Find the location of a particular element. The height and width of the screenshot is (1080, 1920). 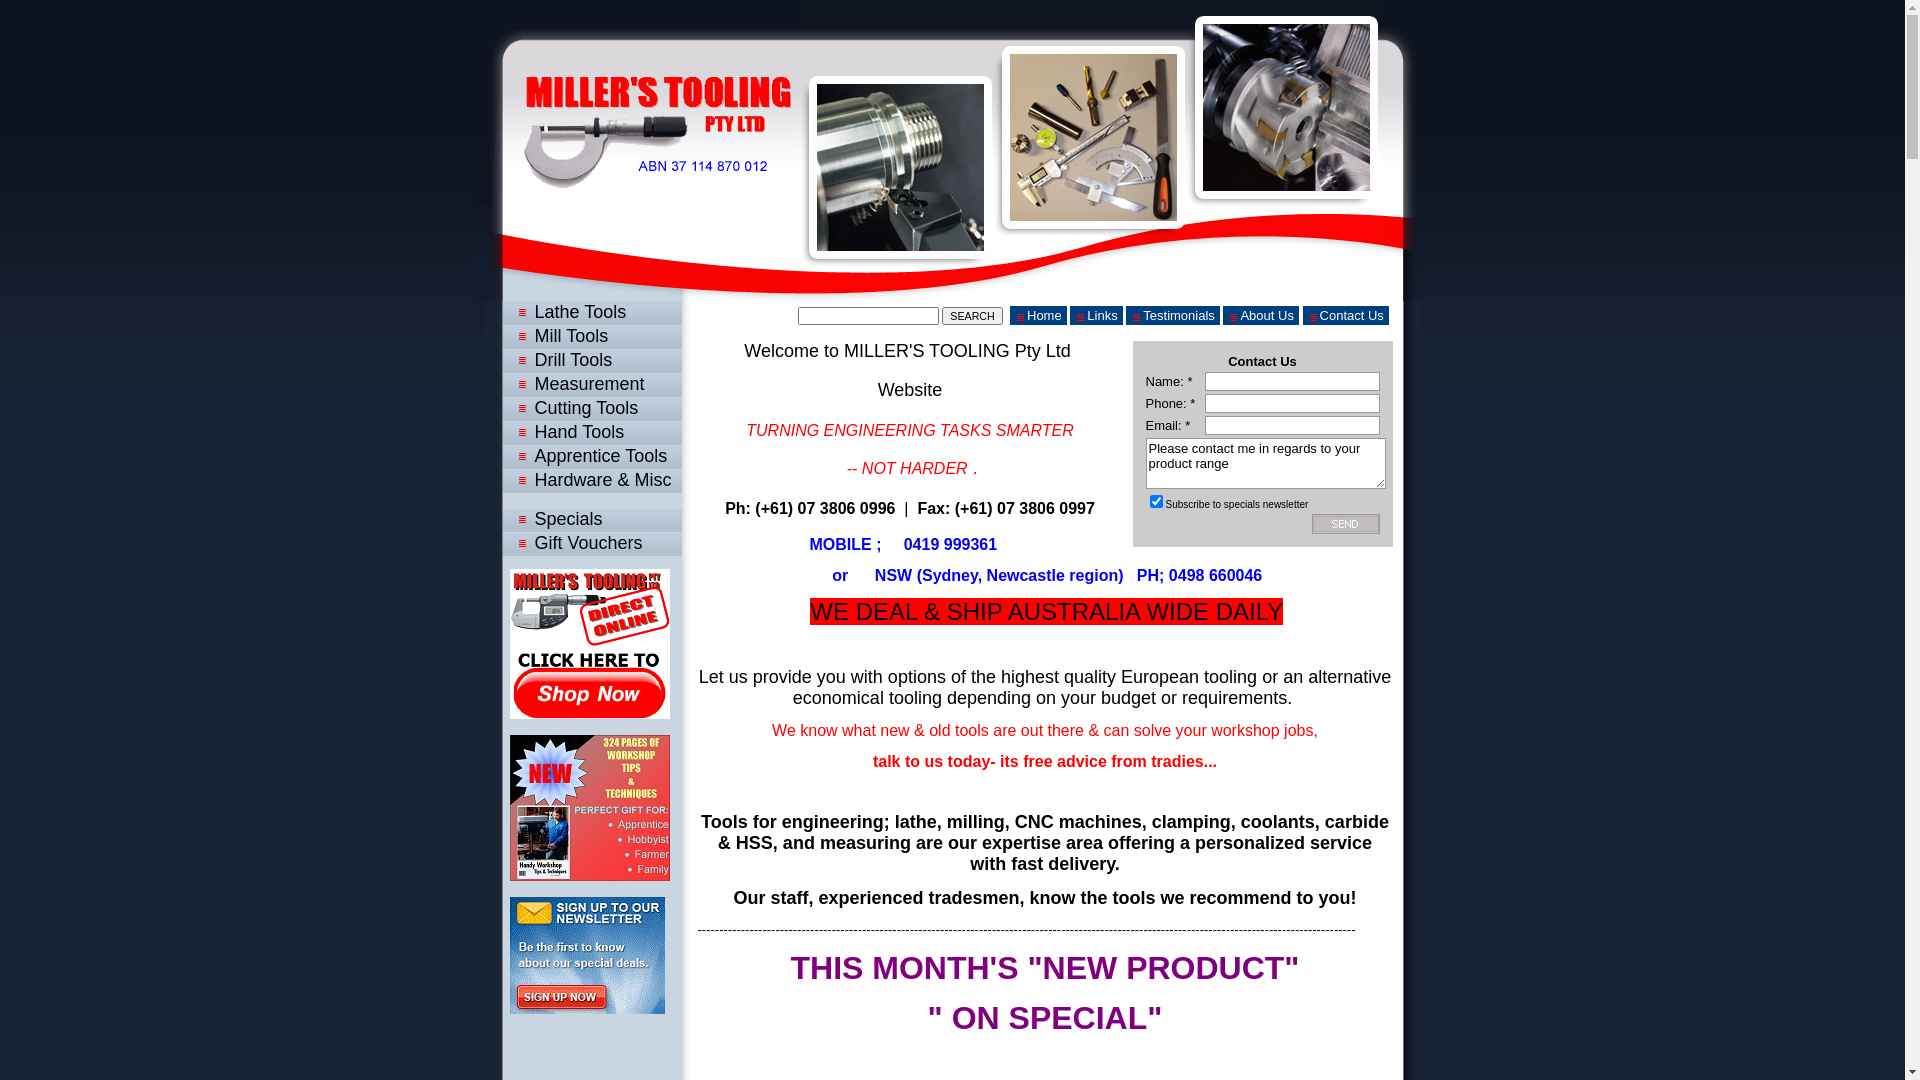

Measurement is located at coordinates (588, 384).